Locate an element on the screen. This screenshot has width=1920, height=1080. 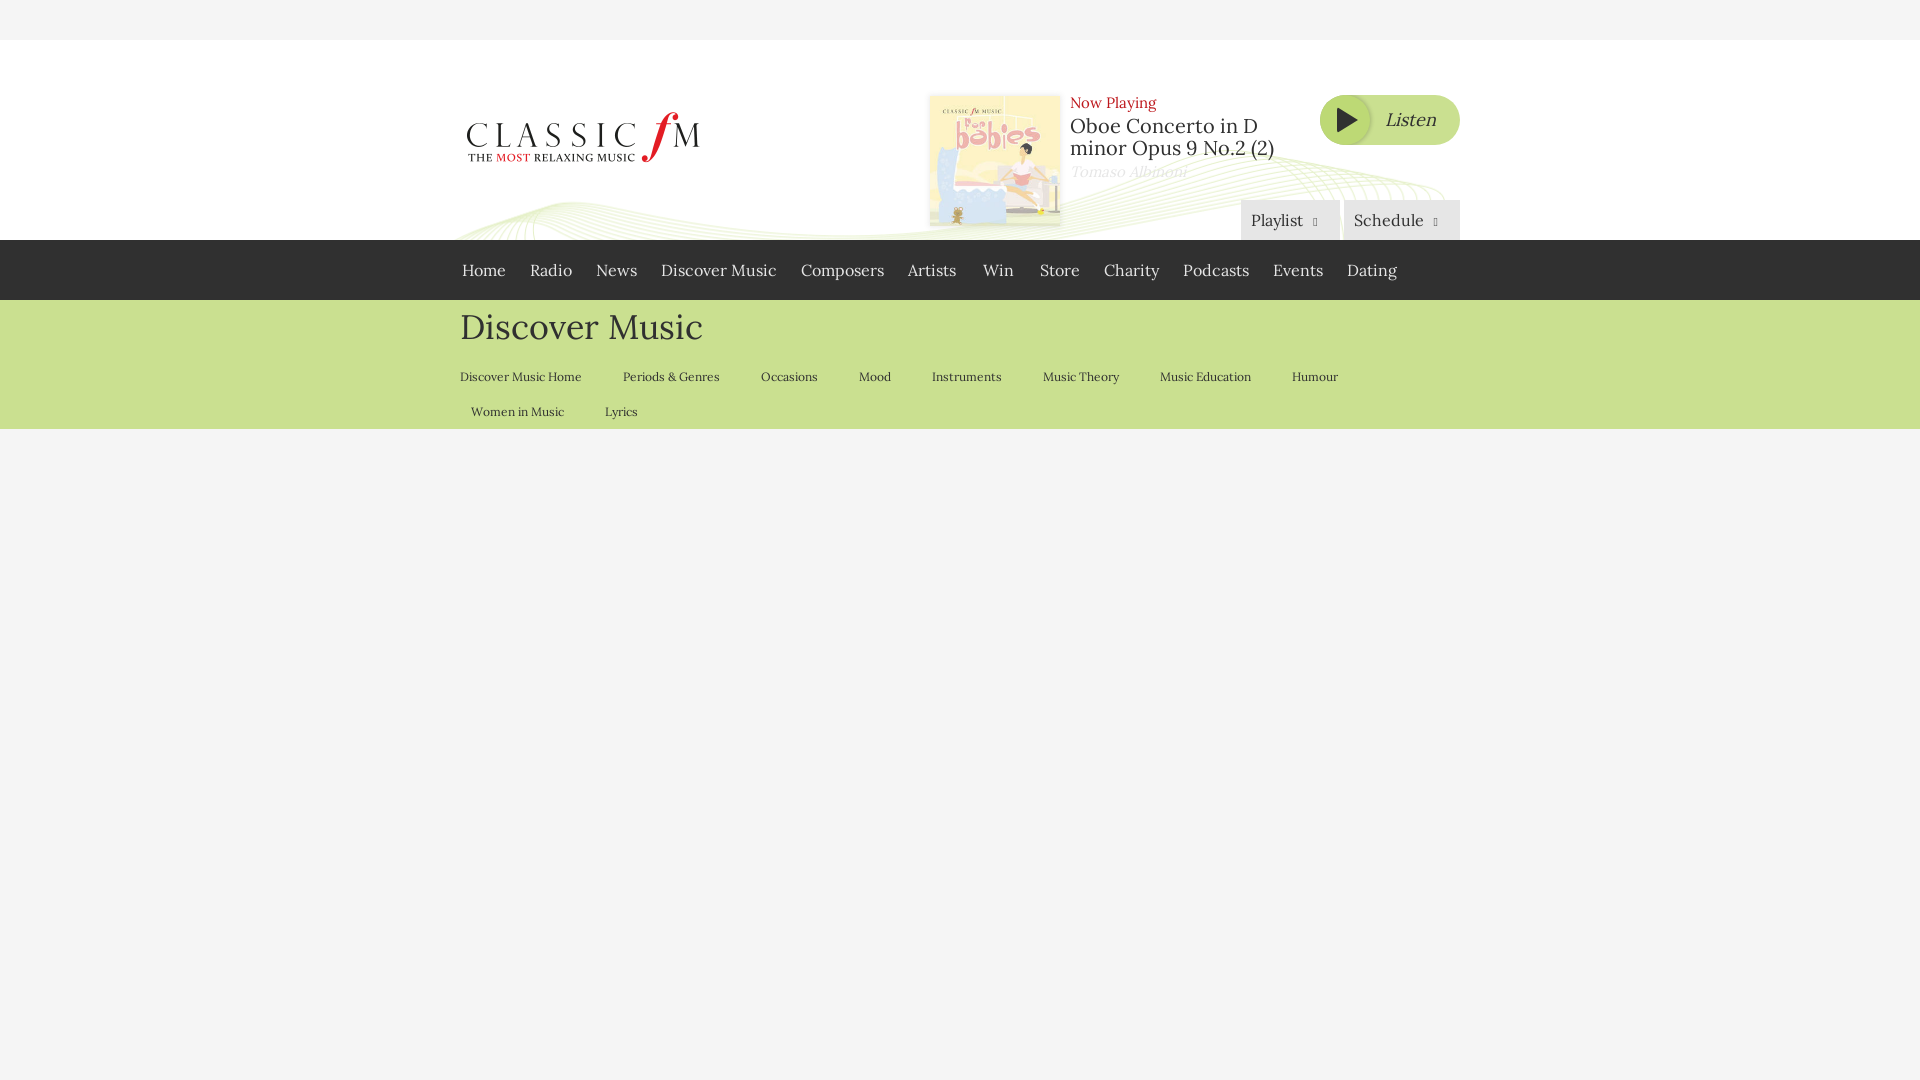
Artists is located at coordinates (932, 270).